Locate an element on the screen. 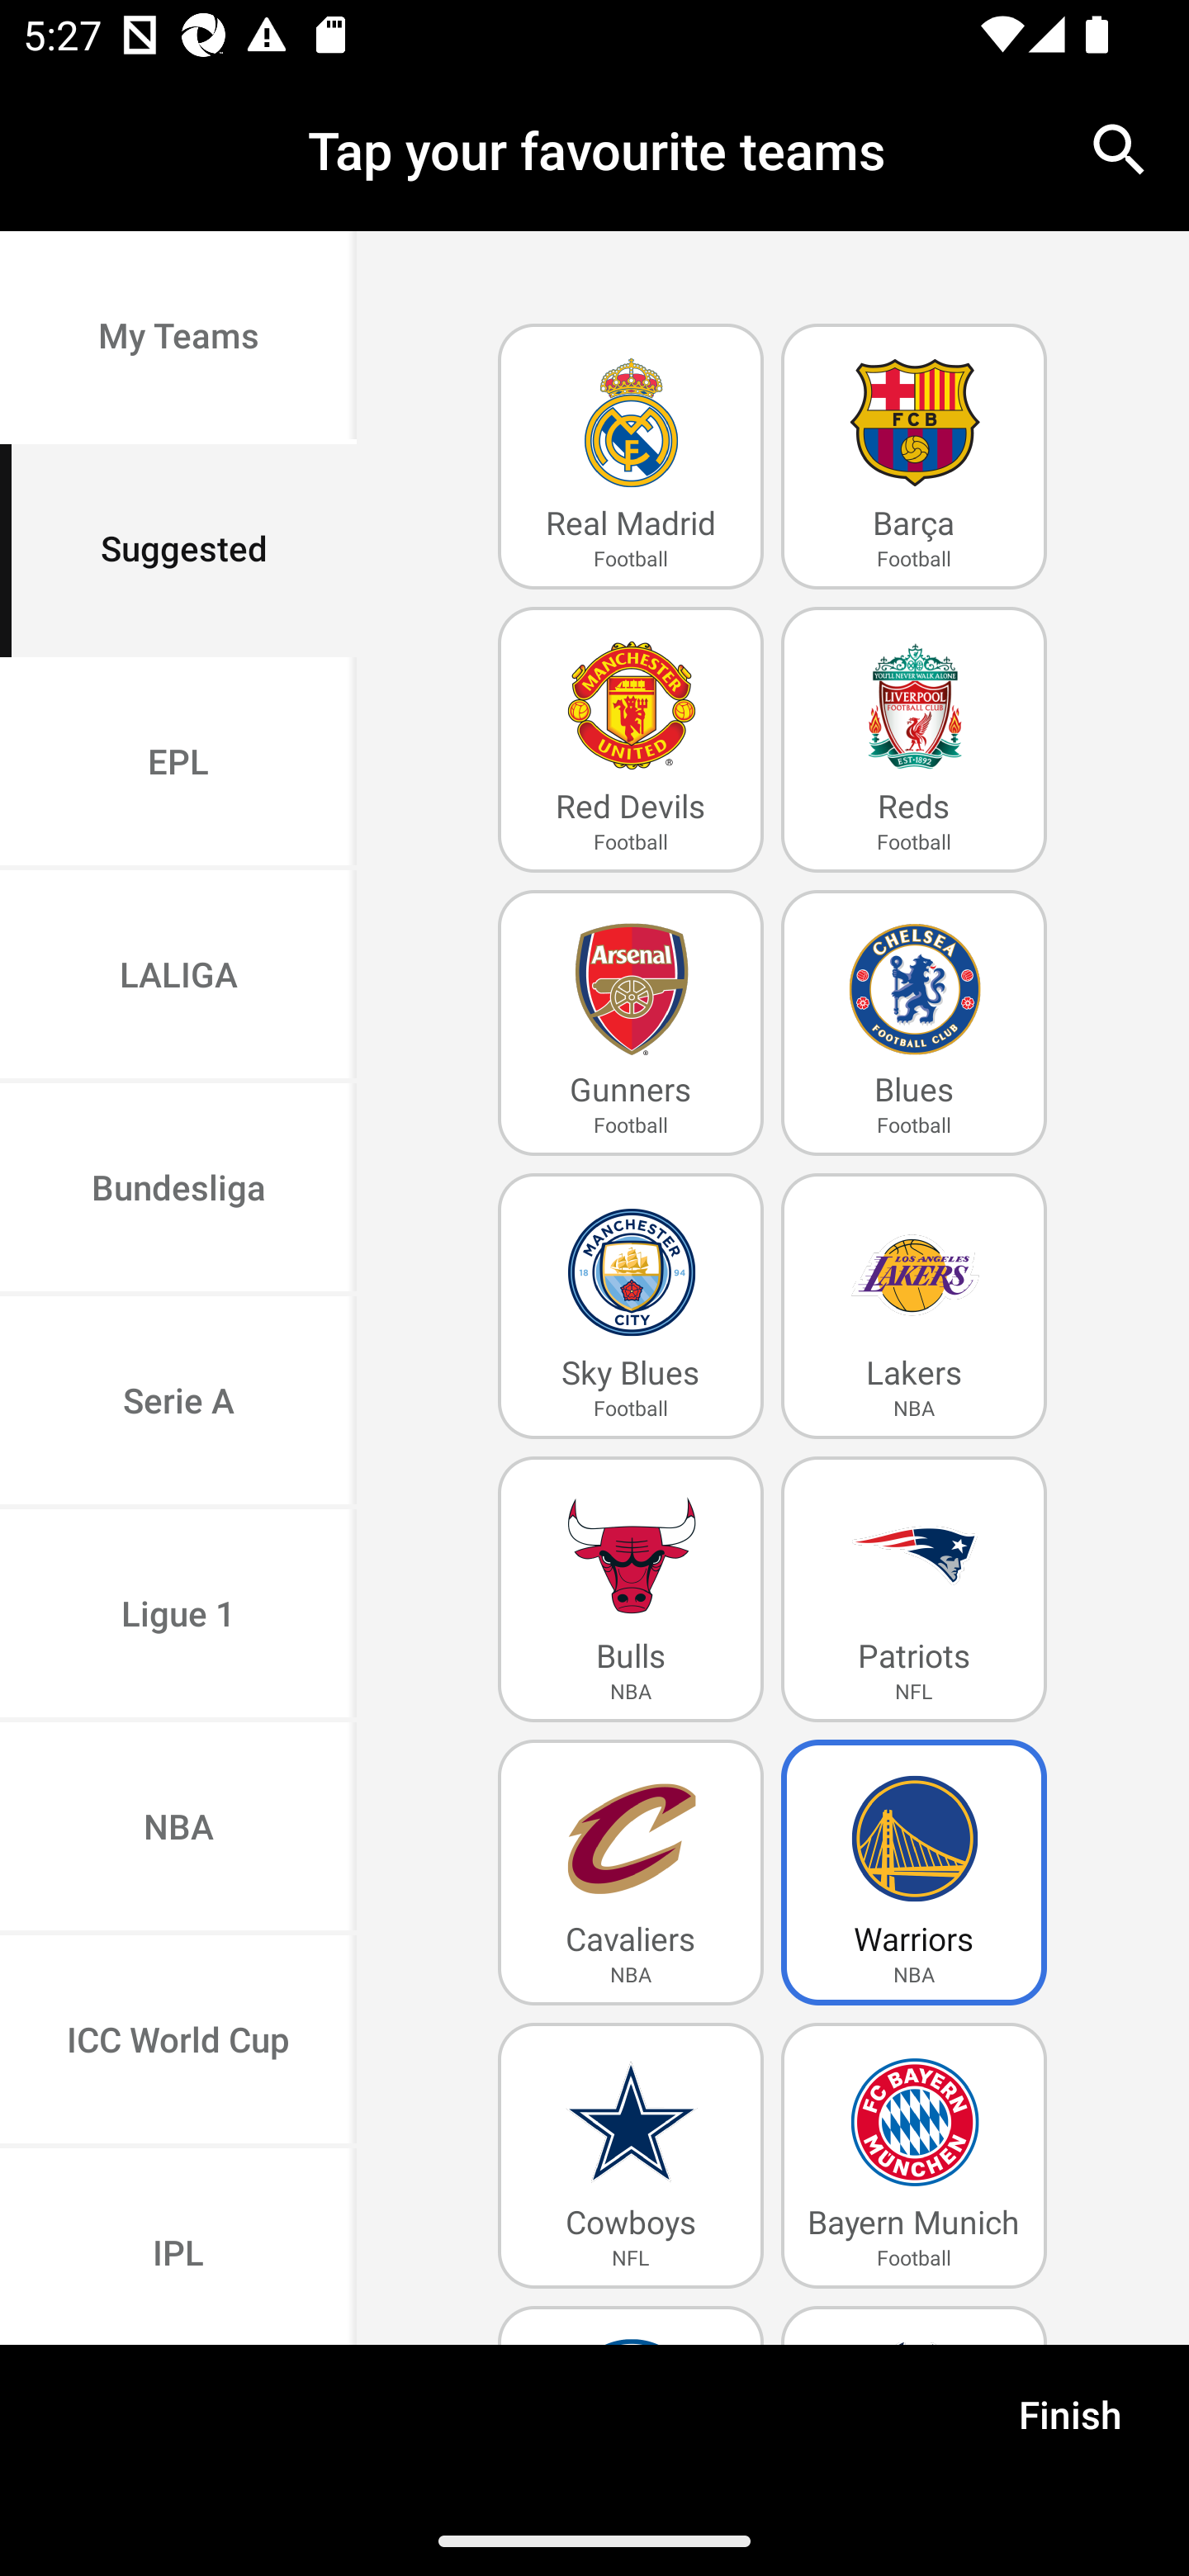 Image resolution: width=1189 pixels, height=2576 pixels. search is located at coordinates (1120, 149).